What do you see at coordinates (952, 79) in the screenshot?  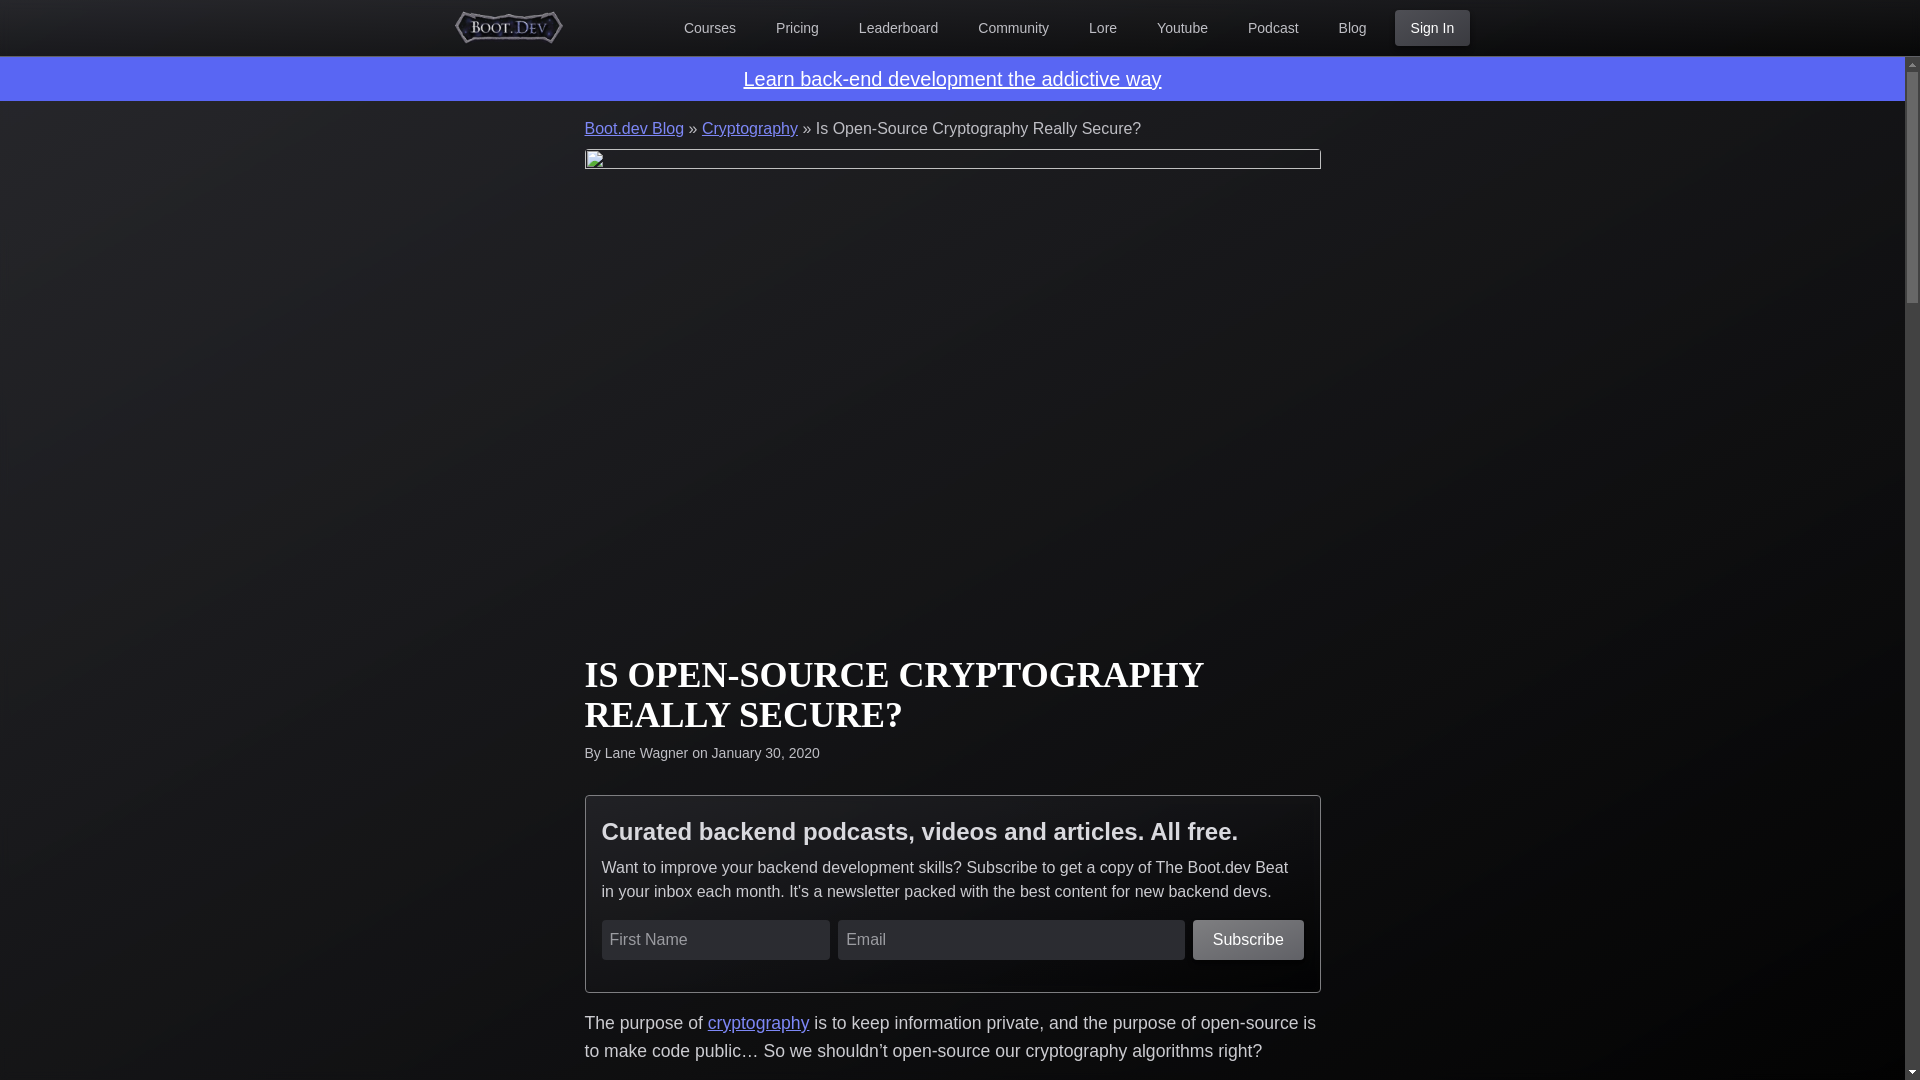 I see `Learn back-end development the addictive way` at bounding box center [952, 79].